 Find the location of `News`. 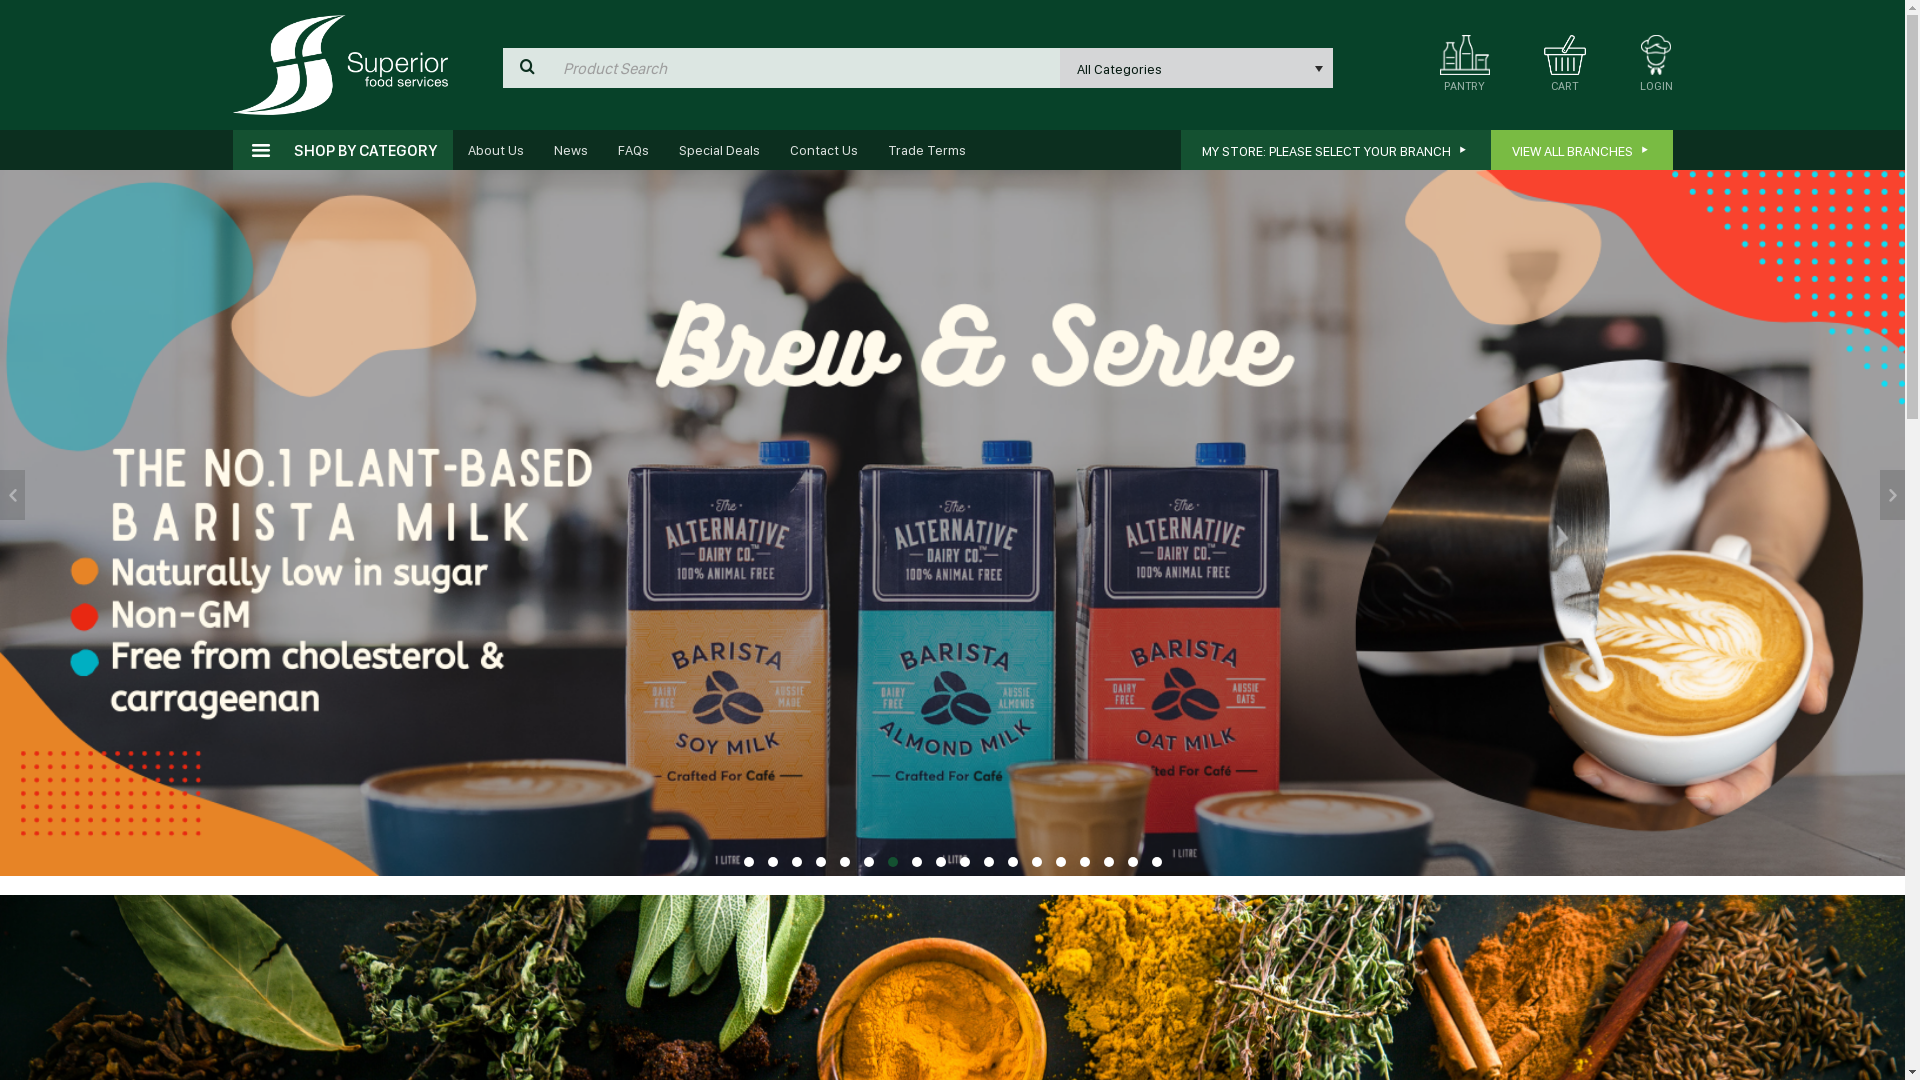

News is located at coordinates (570, 150).